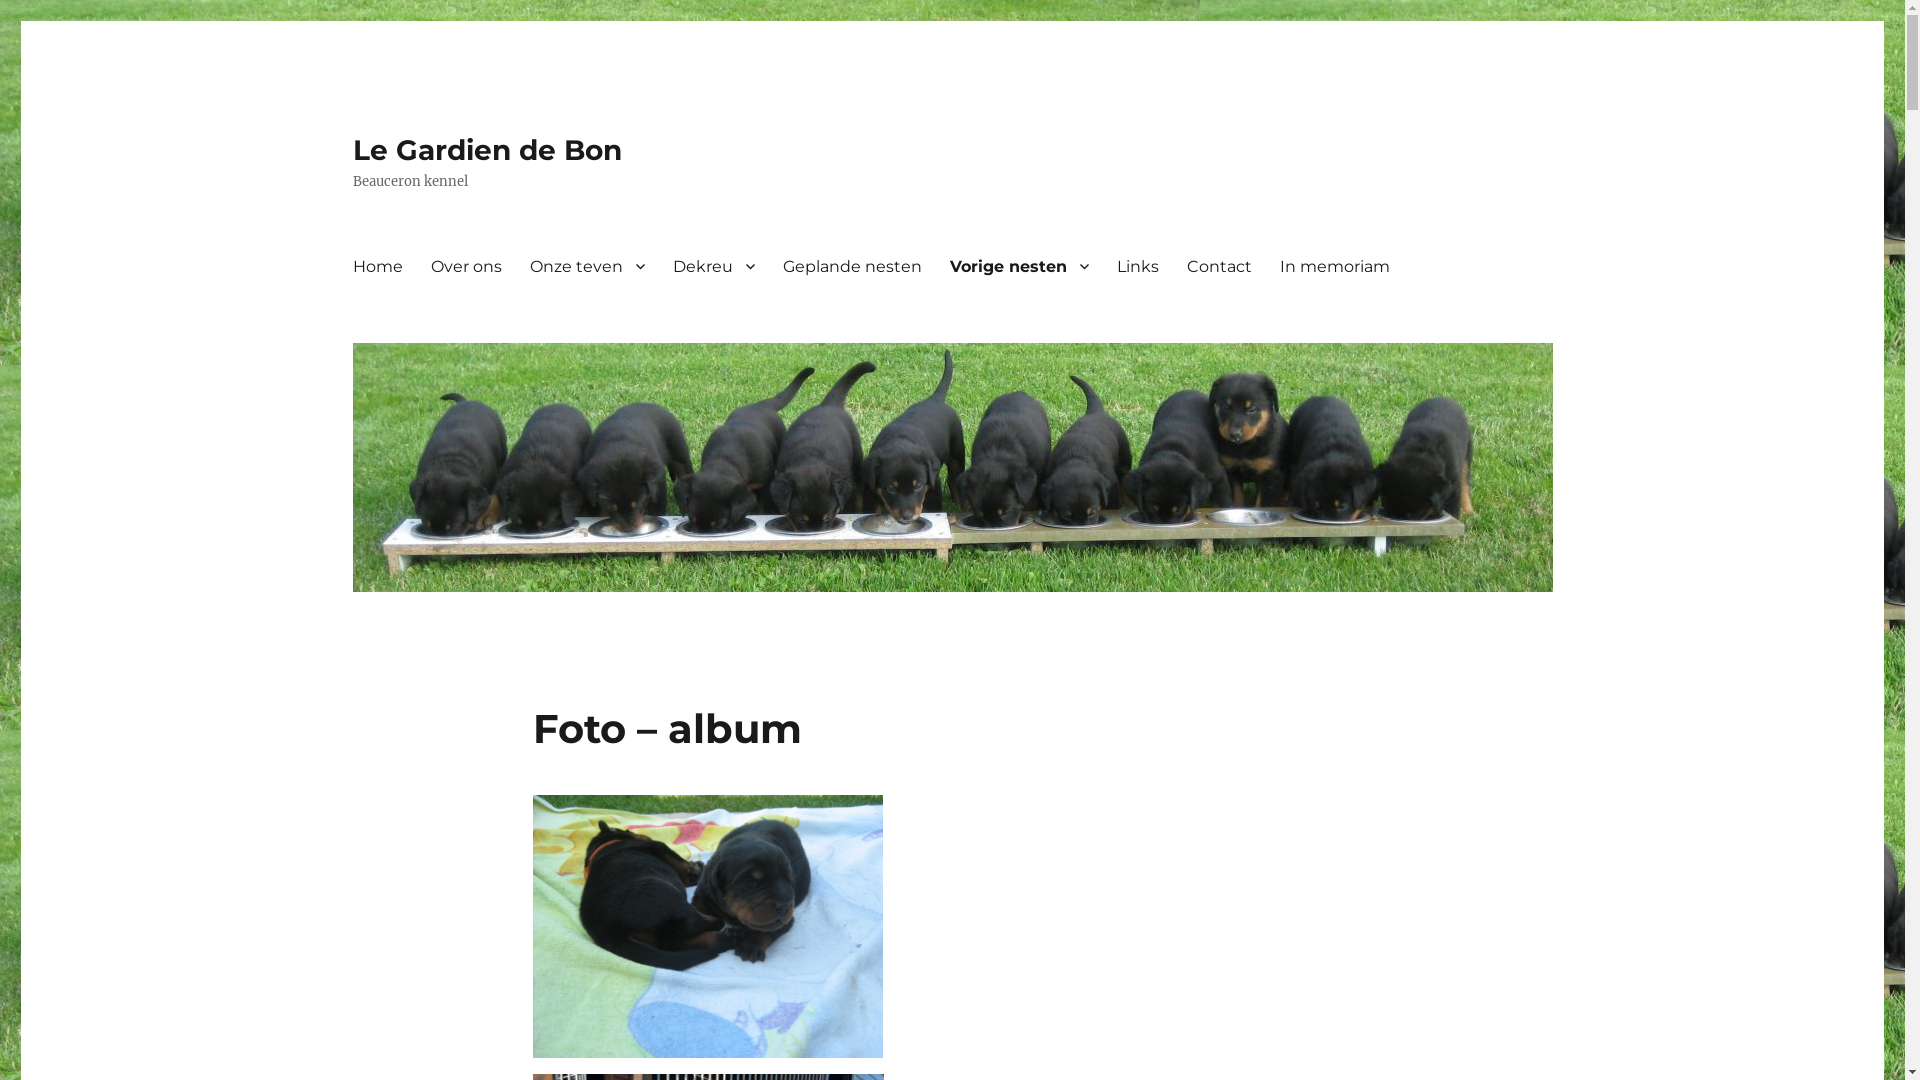  Describe the element at coordinates (1335, 266) in the screenshot. I see `In memoriam` at that location.